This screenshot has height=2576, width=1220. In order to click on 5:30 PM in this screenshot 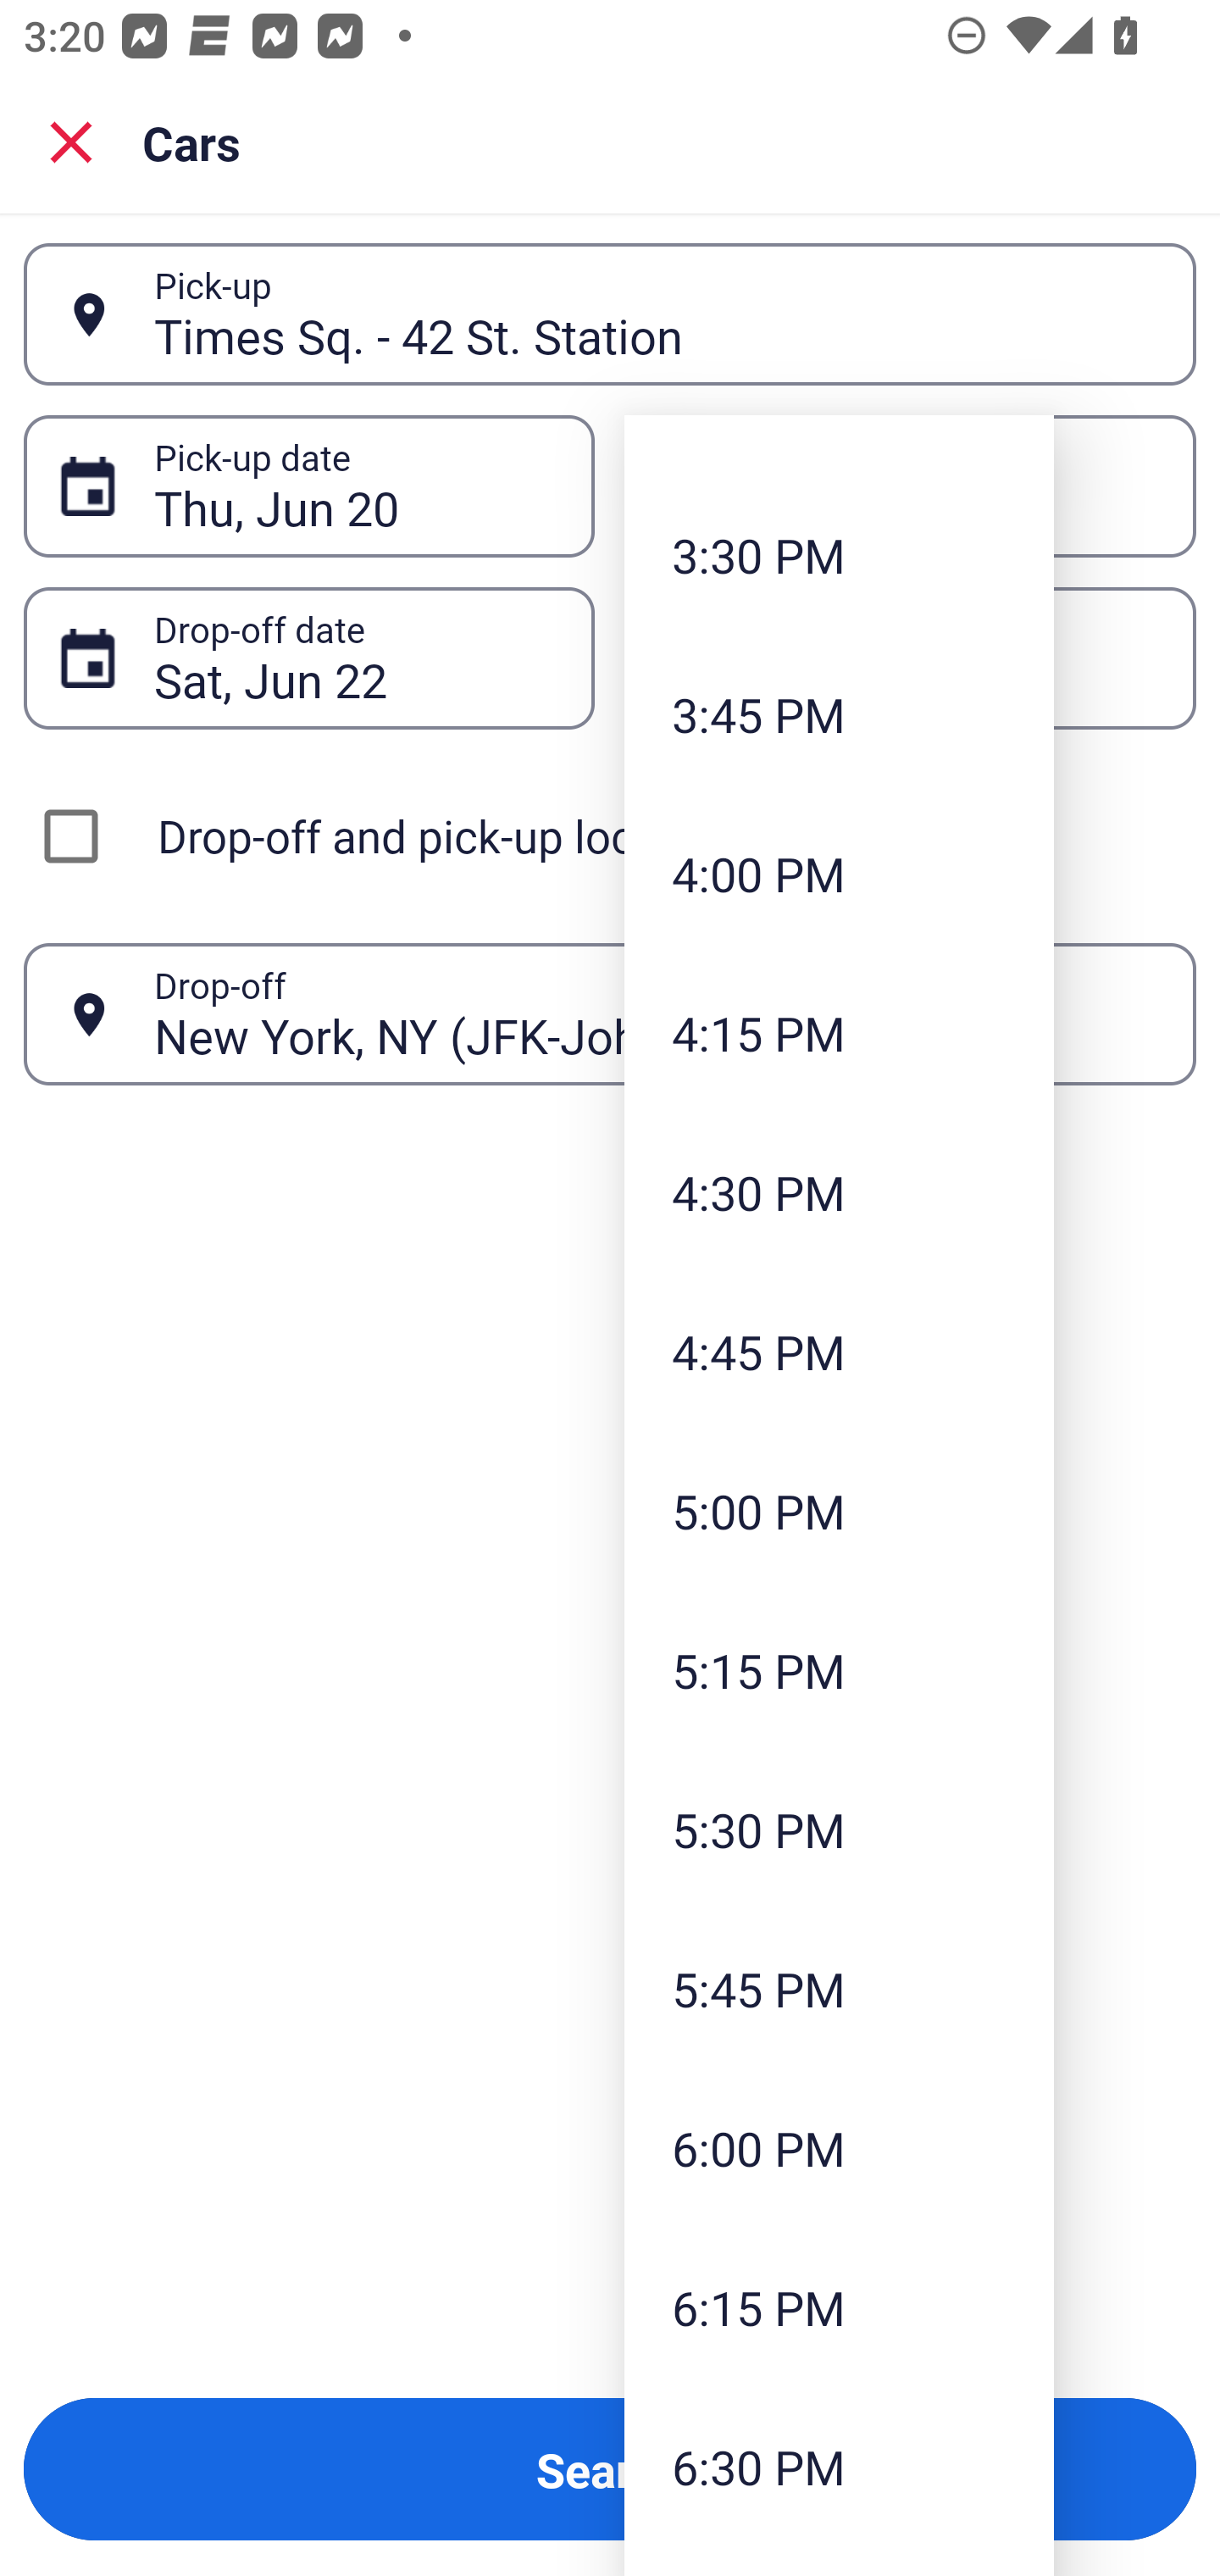, I will do `click(839, 1829)`.